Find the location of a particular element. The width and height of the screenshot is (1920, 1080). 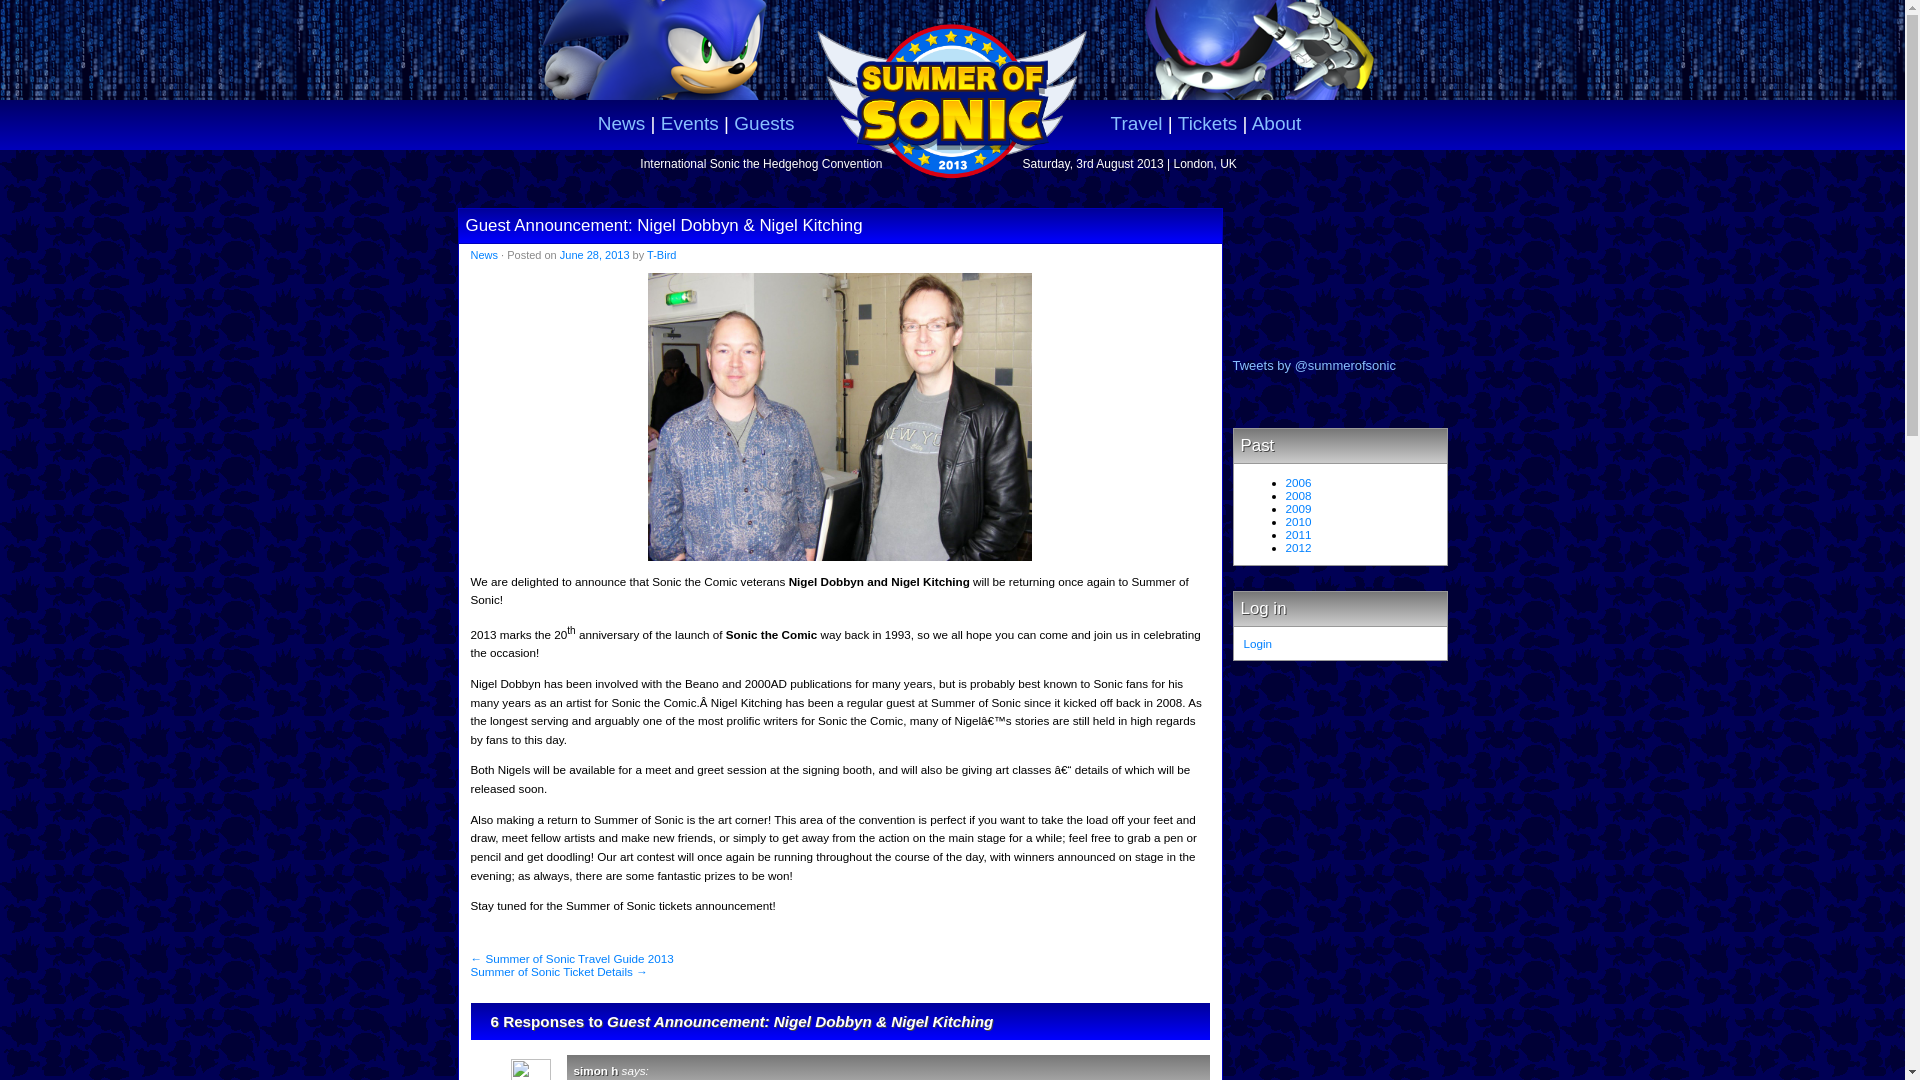

Login is located at coordinates (1258, 644).